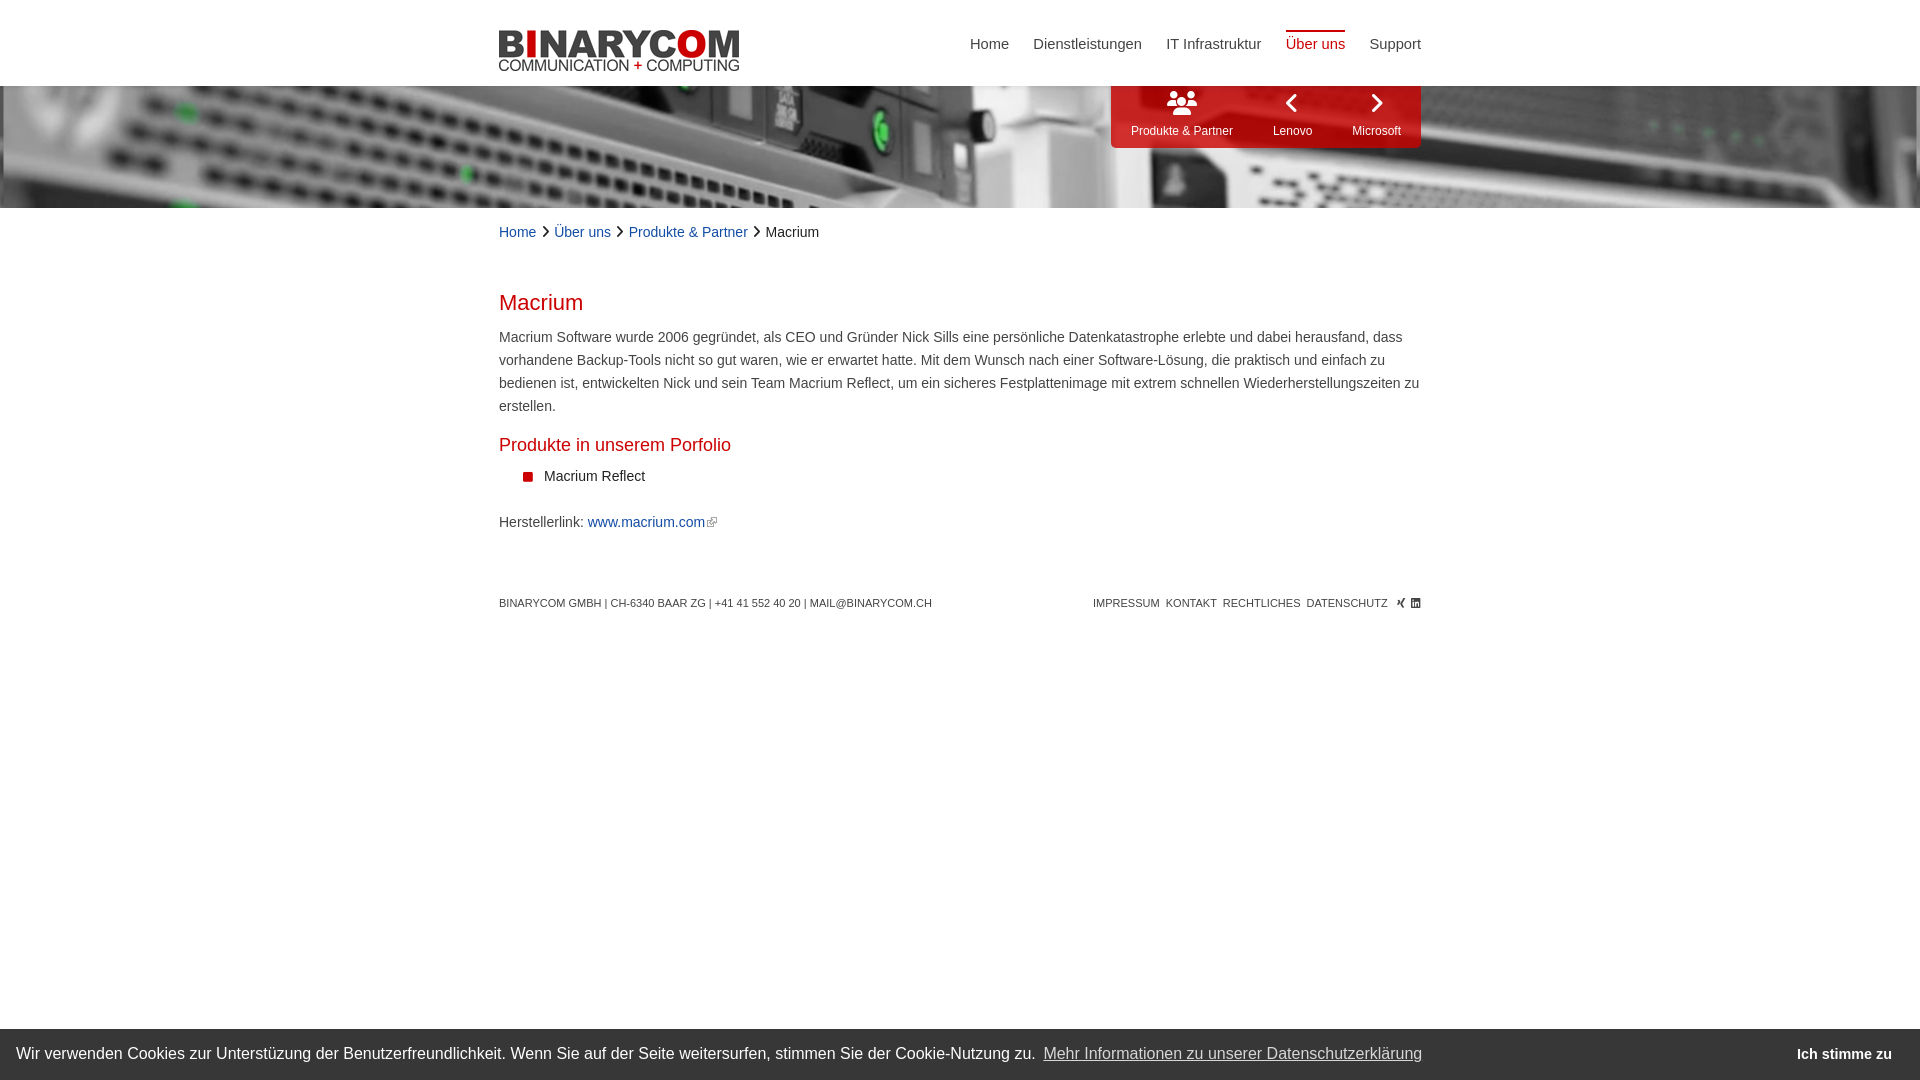  I want to click on DATENSCHUTZ, so click(1348, 603).